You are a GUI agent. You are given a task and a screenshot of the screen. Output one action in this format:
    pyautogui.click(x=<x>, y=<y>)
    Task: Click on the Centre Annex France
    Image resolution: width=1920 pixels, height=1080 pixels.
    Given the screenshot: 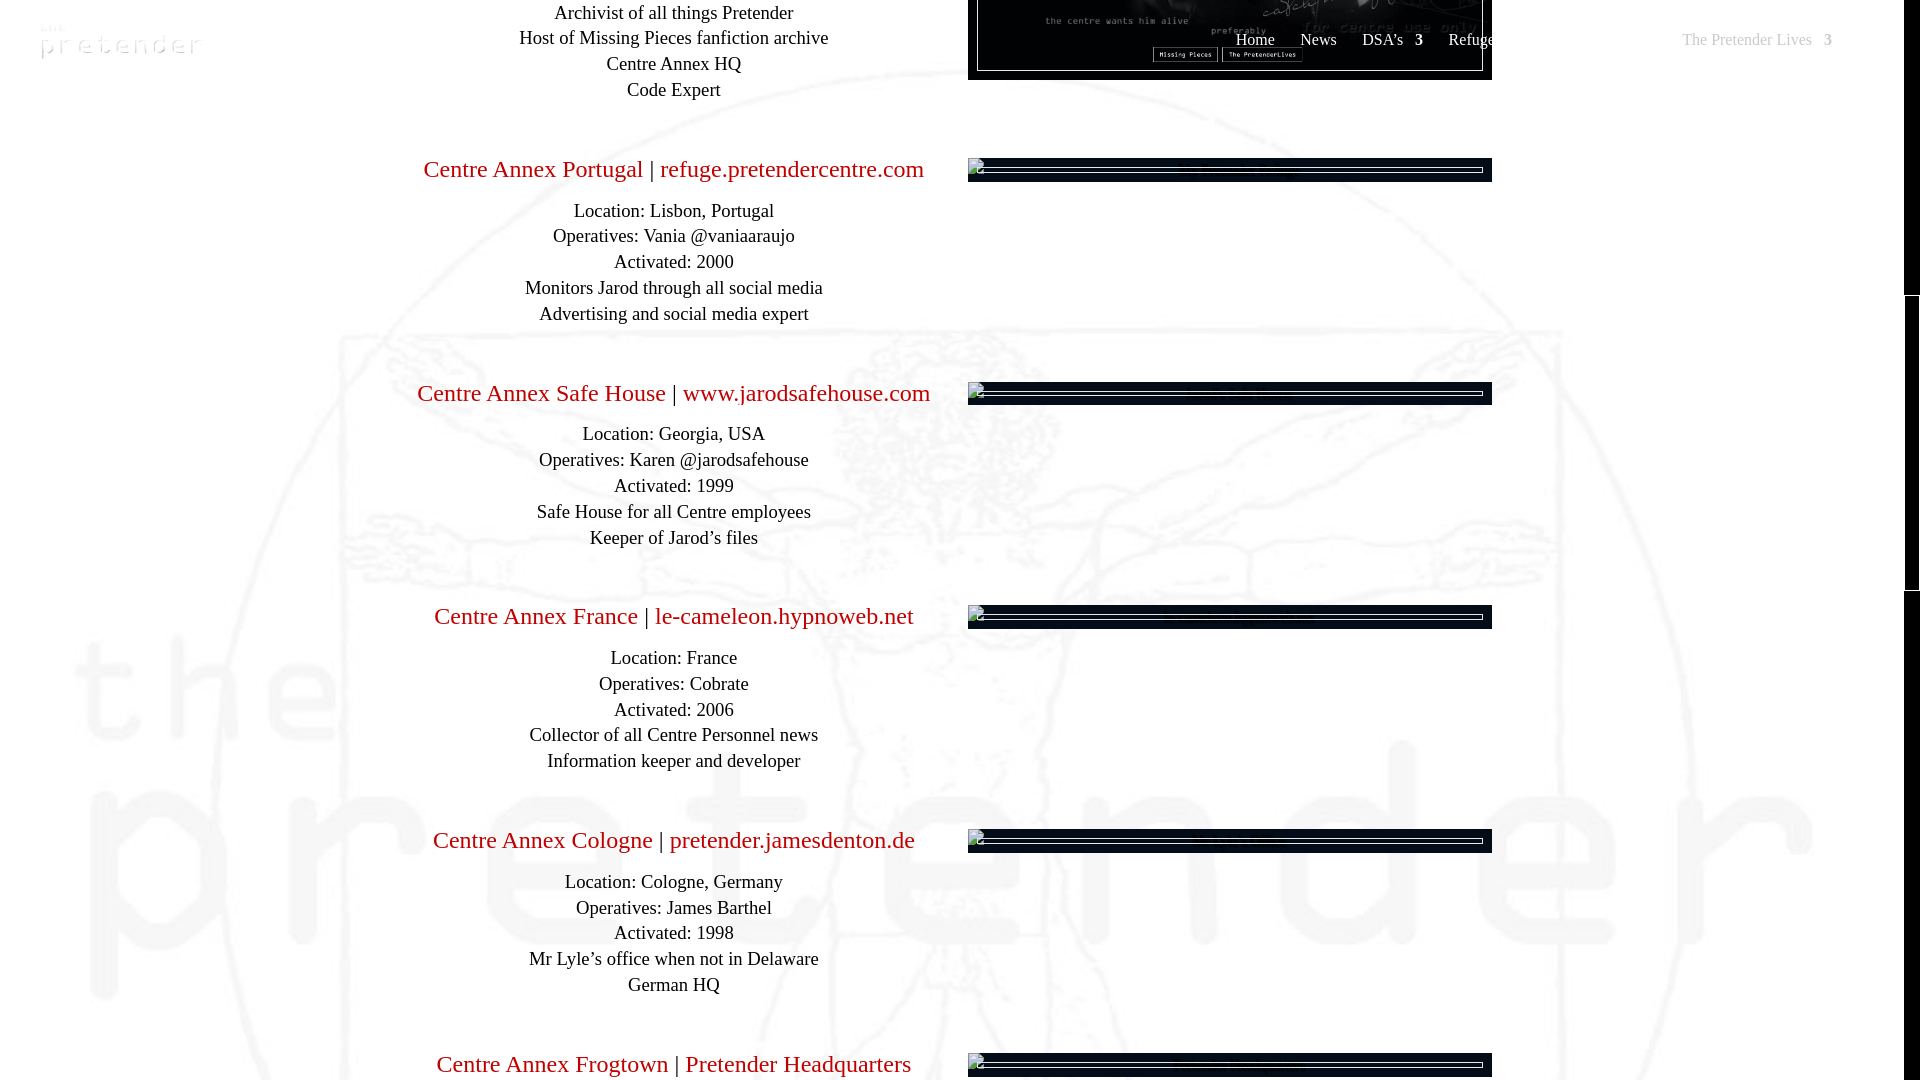 What is the action you would take?
    pyautogui.click(x=784, y=616)
    